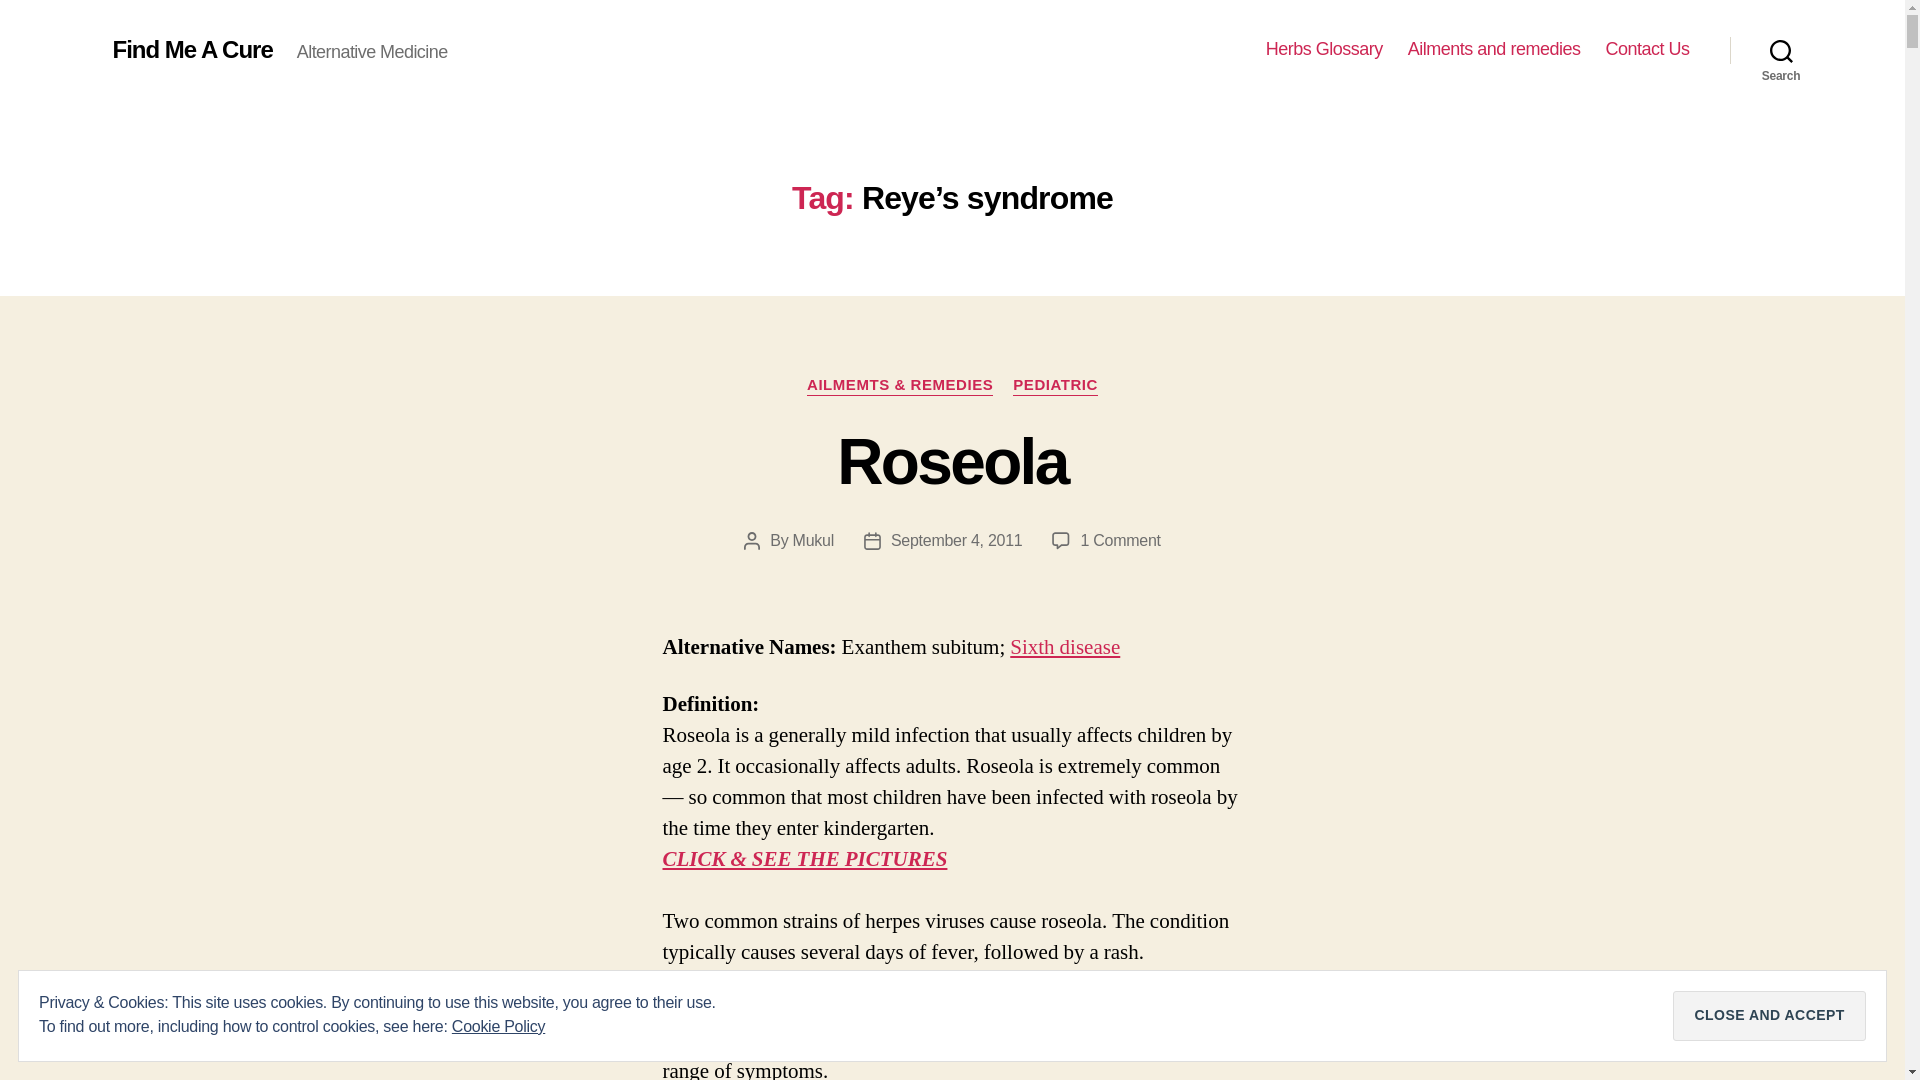 The image size is (1920, 1080). What do you see at coordinates (952, 461) in the screenshot?
I see `Roseola` at bounding box center [952, 461].